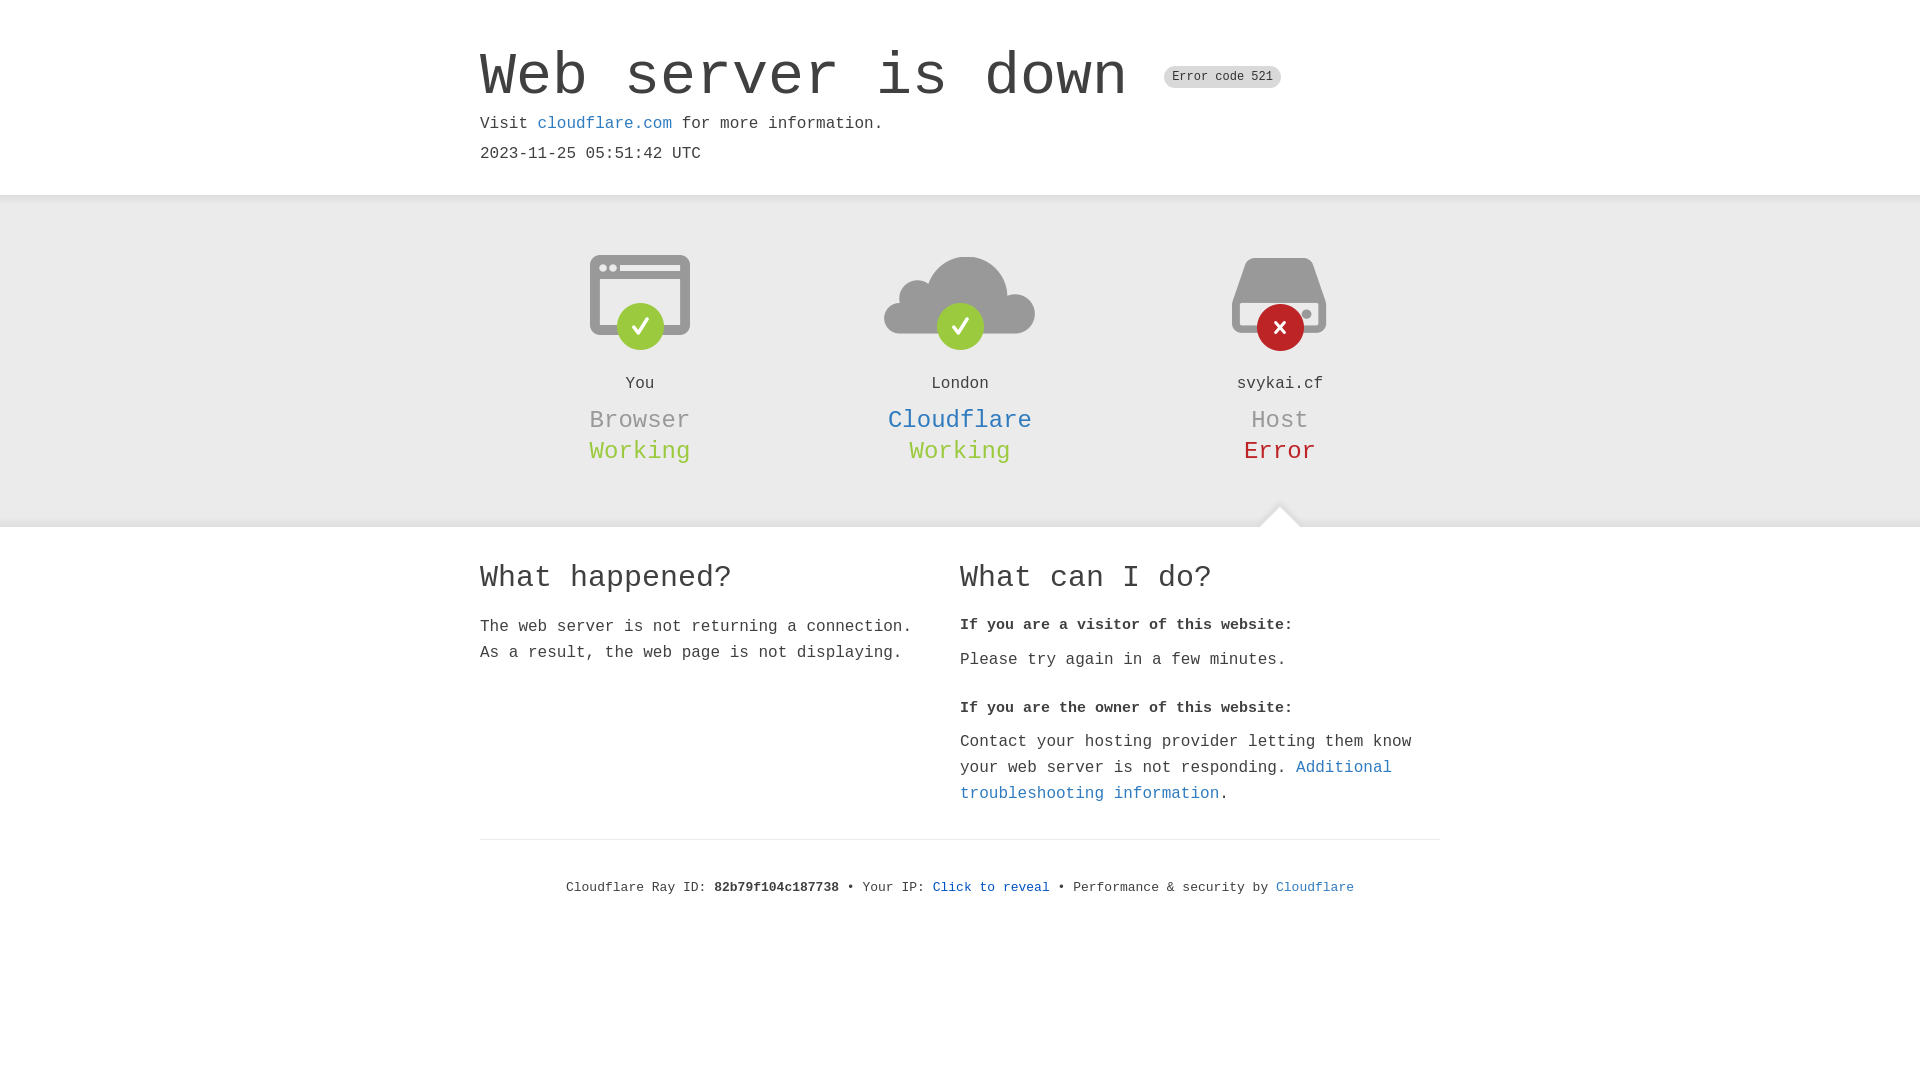 This screenshot has width=1920, height=1080. I want to click on Cloudflare, so click(1315, 888).